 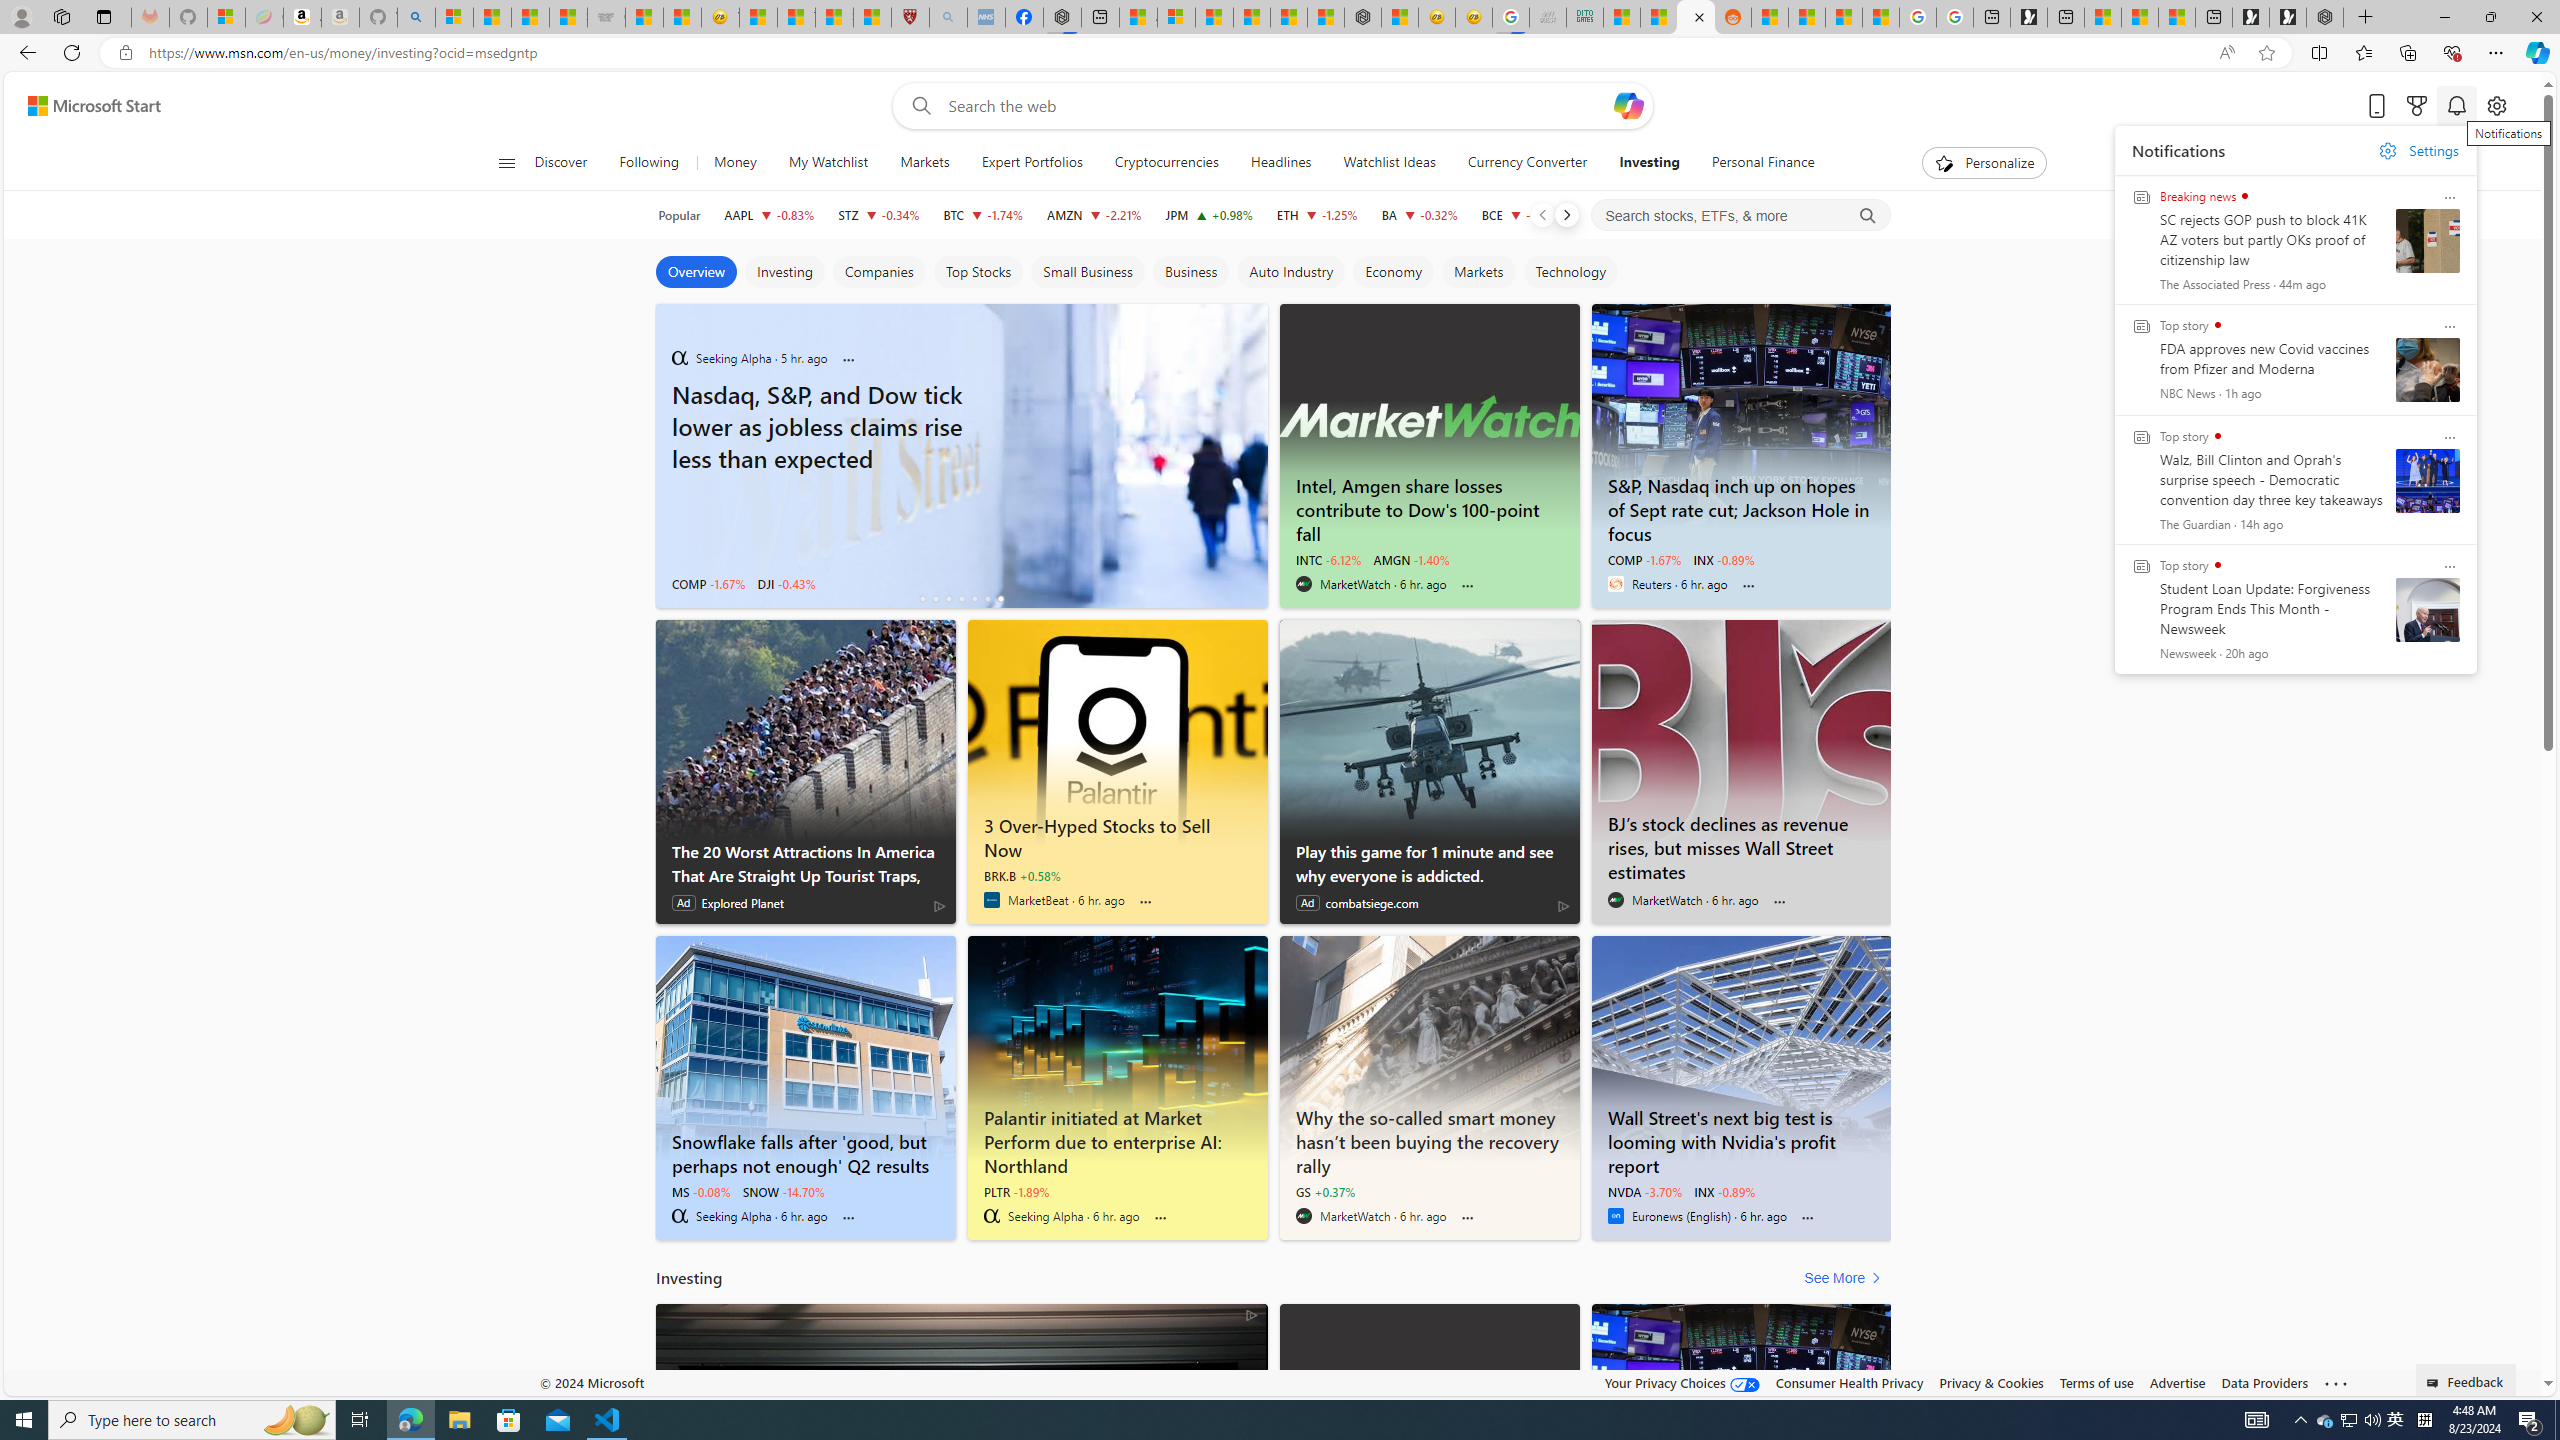 I want to click on Popular, so click(x=679, y=215).